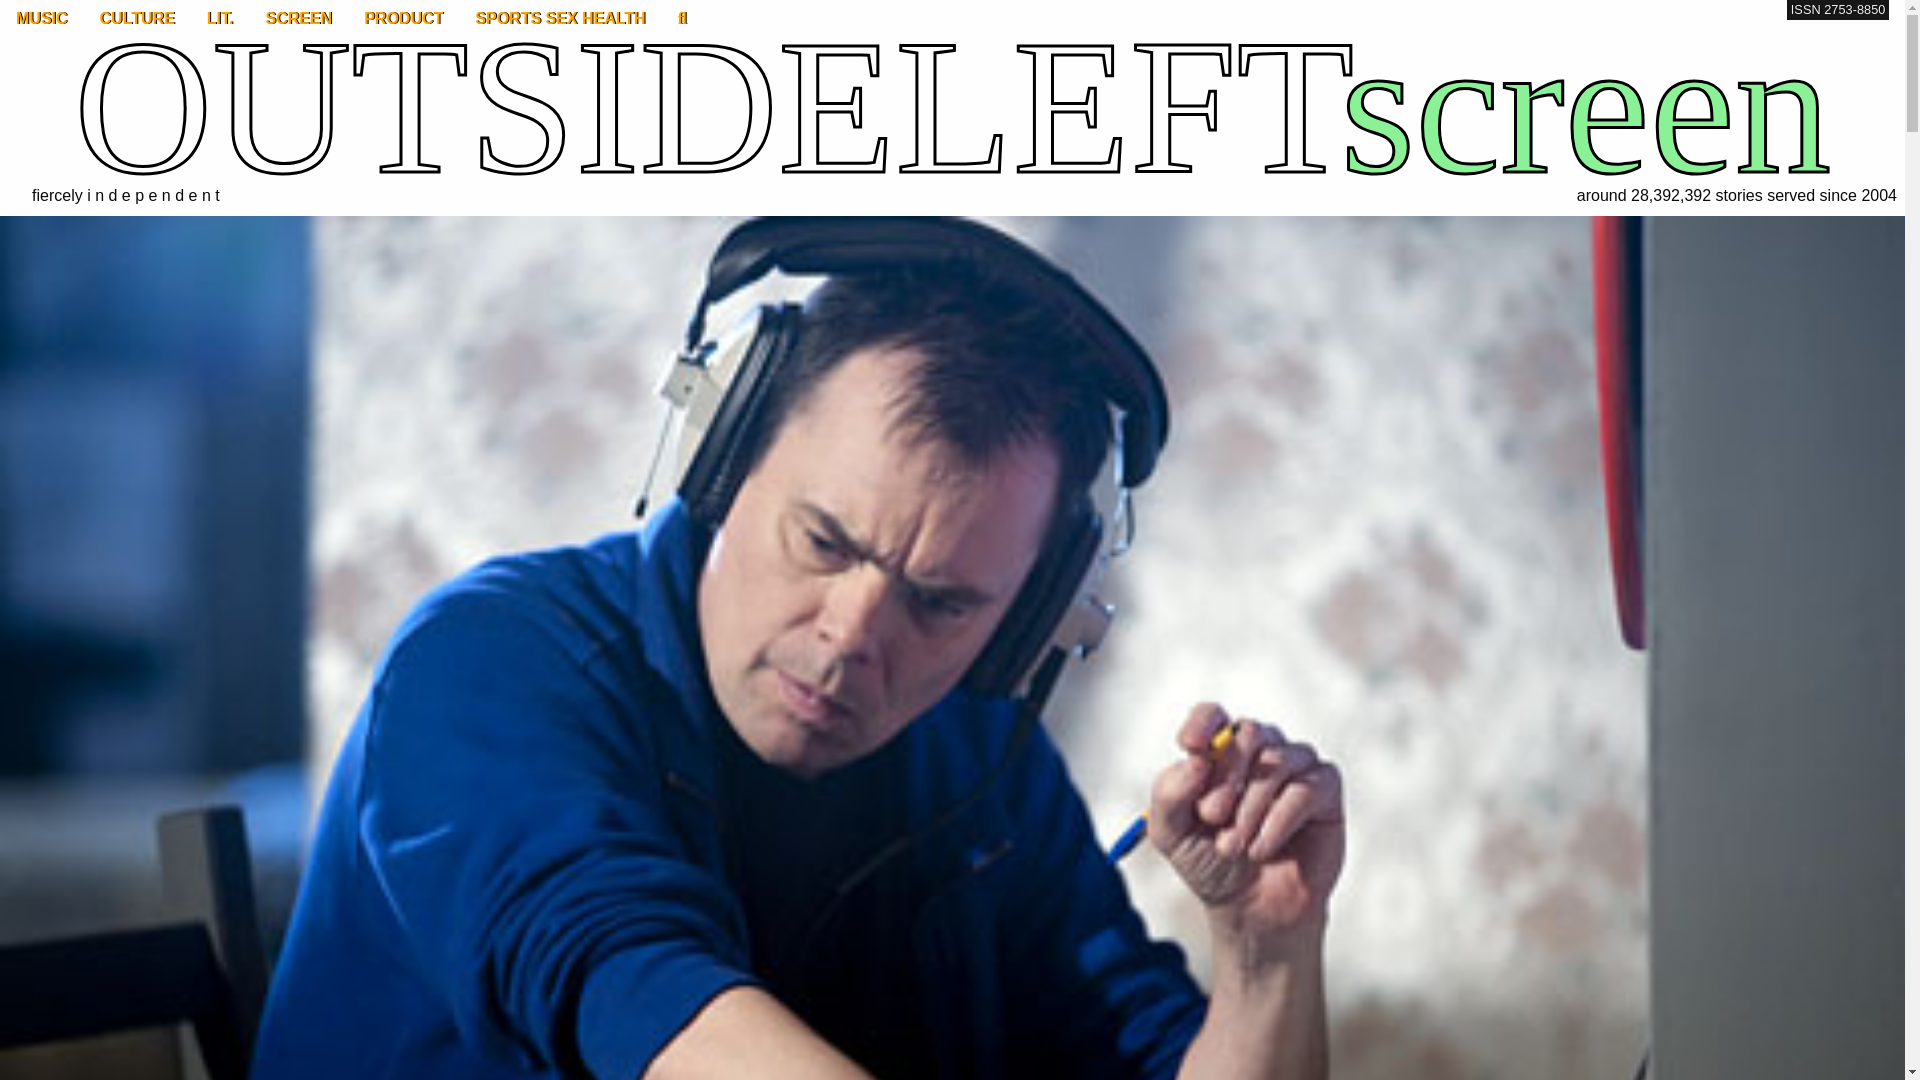 The height and width of the screenshot is (1080, 1920). Describe the element at coordinates (42, 18) in the screenshot. I see `MUSIC` at that location.